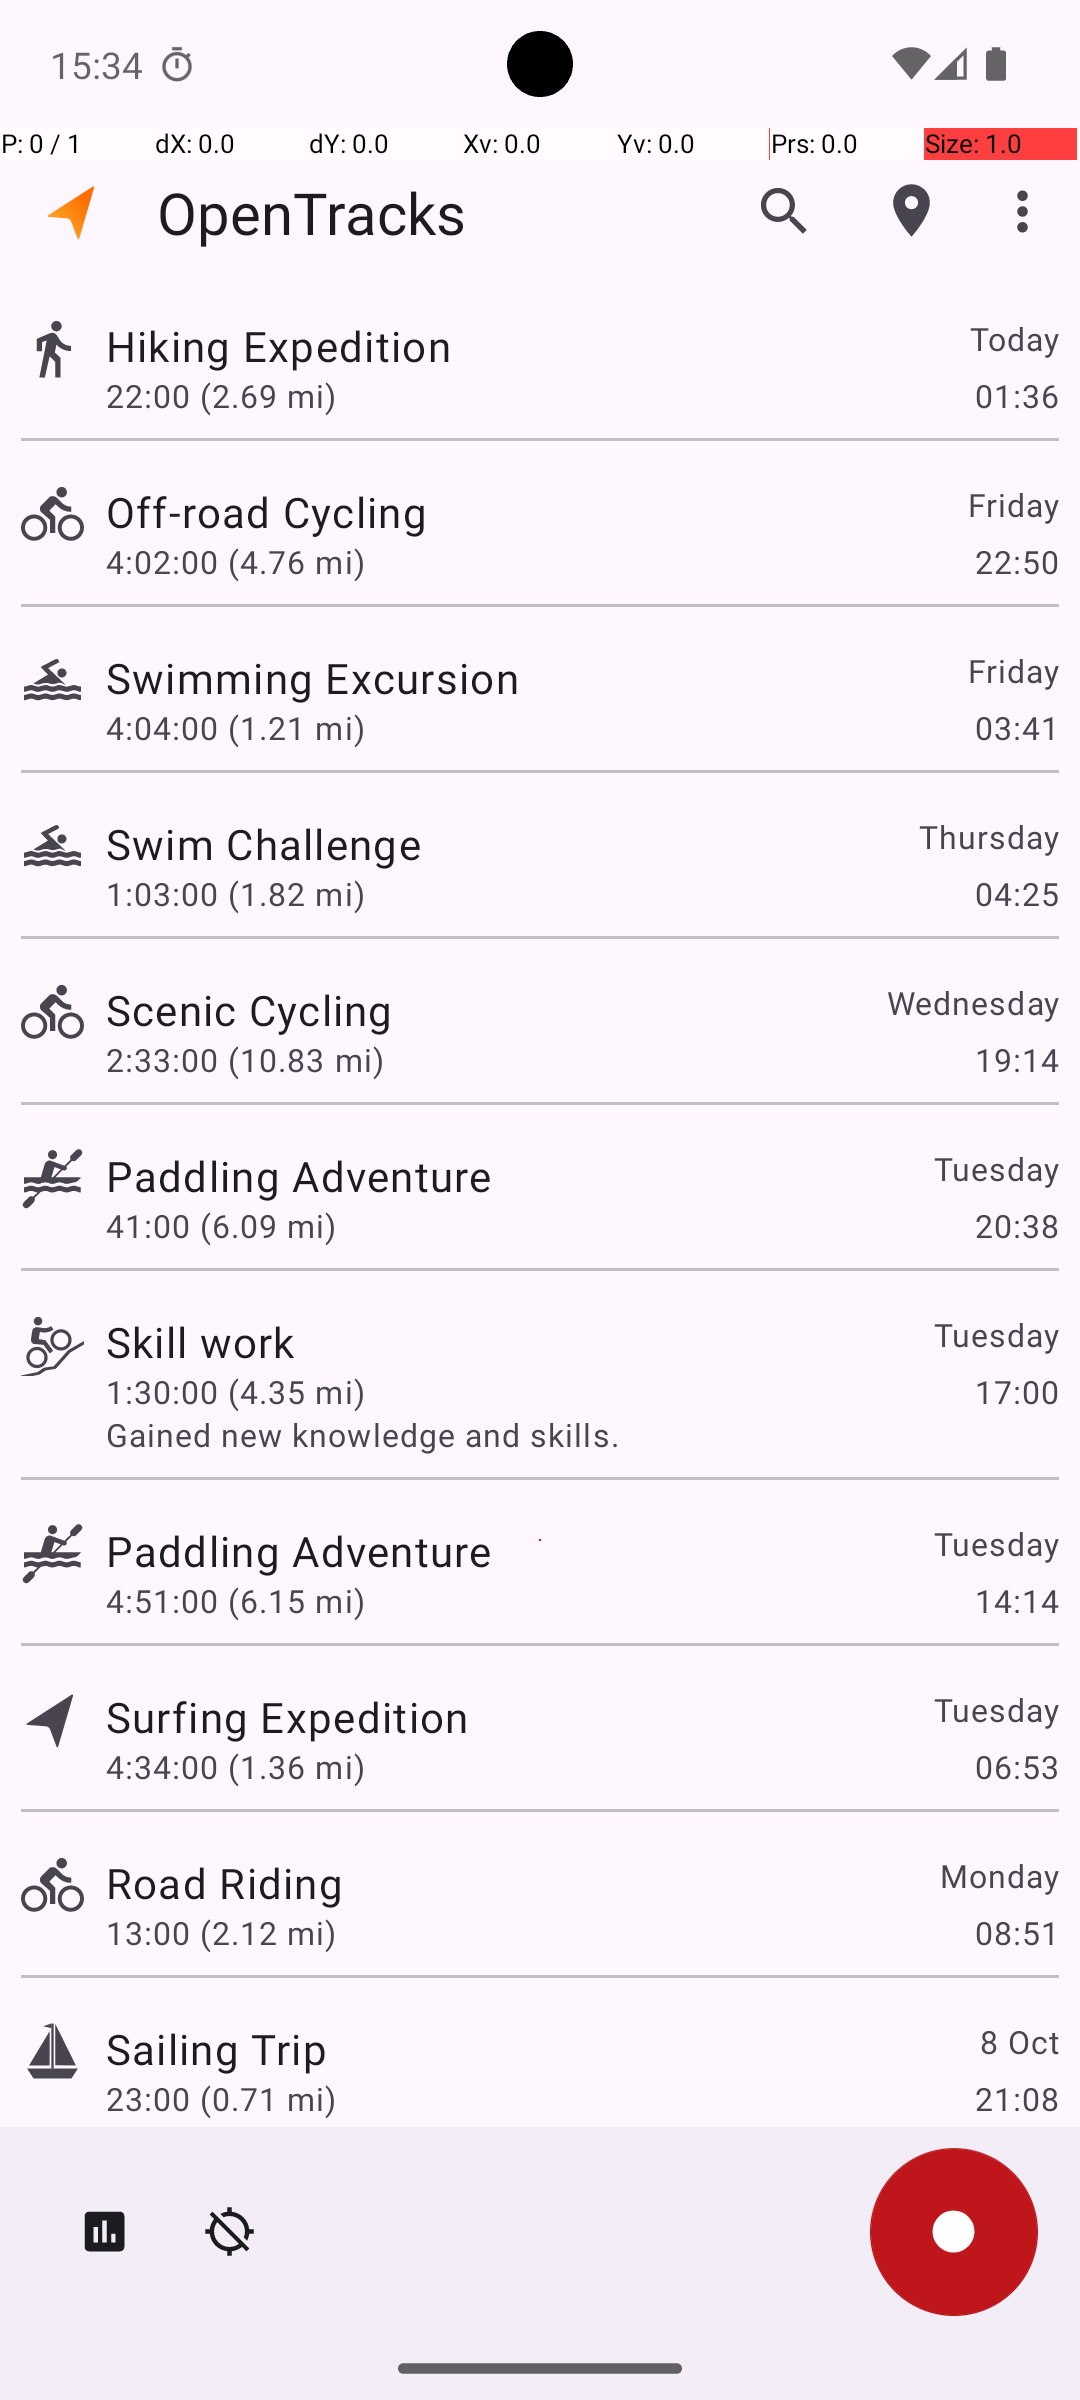 The height and width of the screenshot is (2400, 1080). I want to click on Sailing Trip, so click(216, 2048).